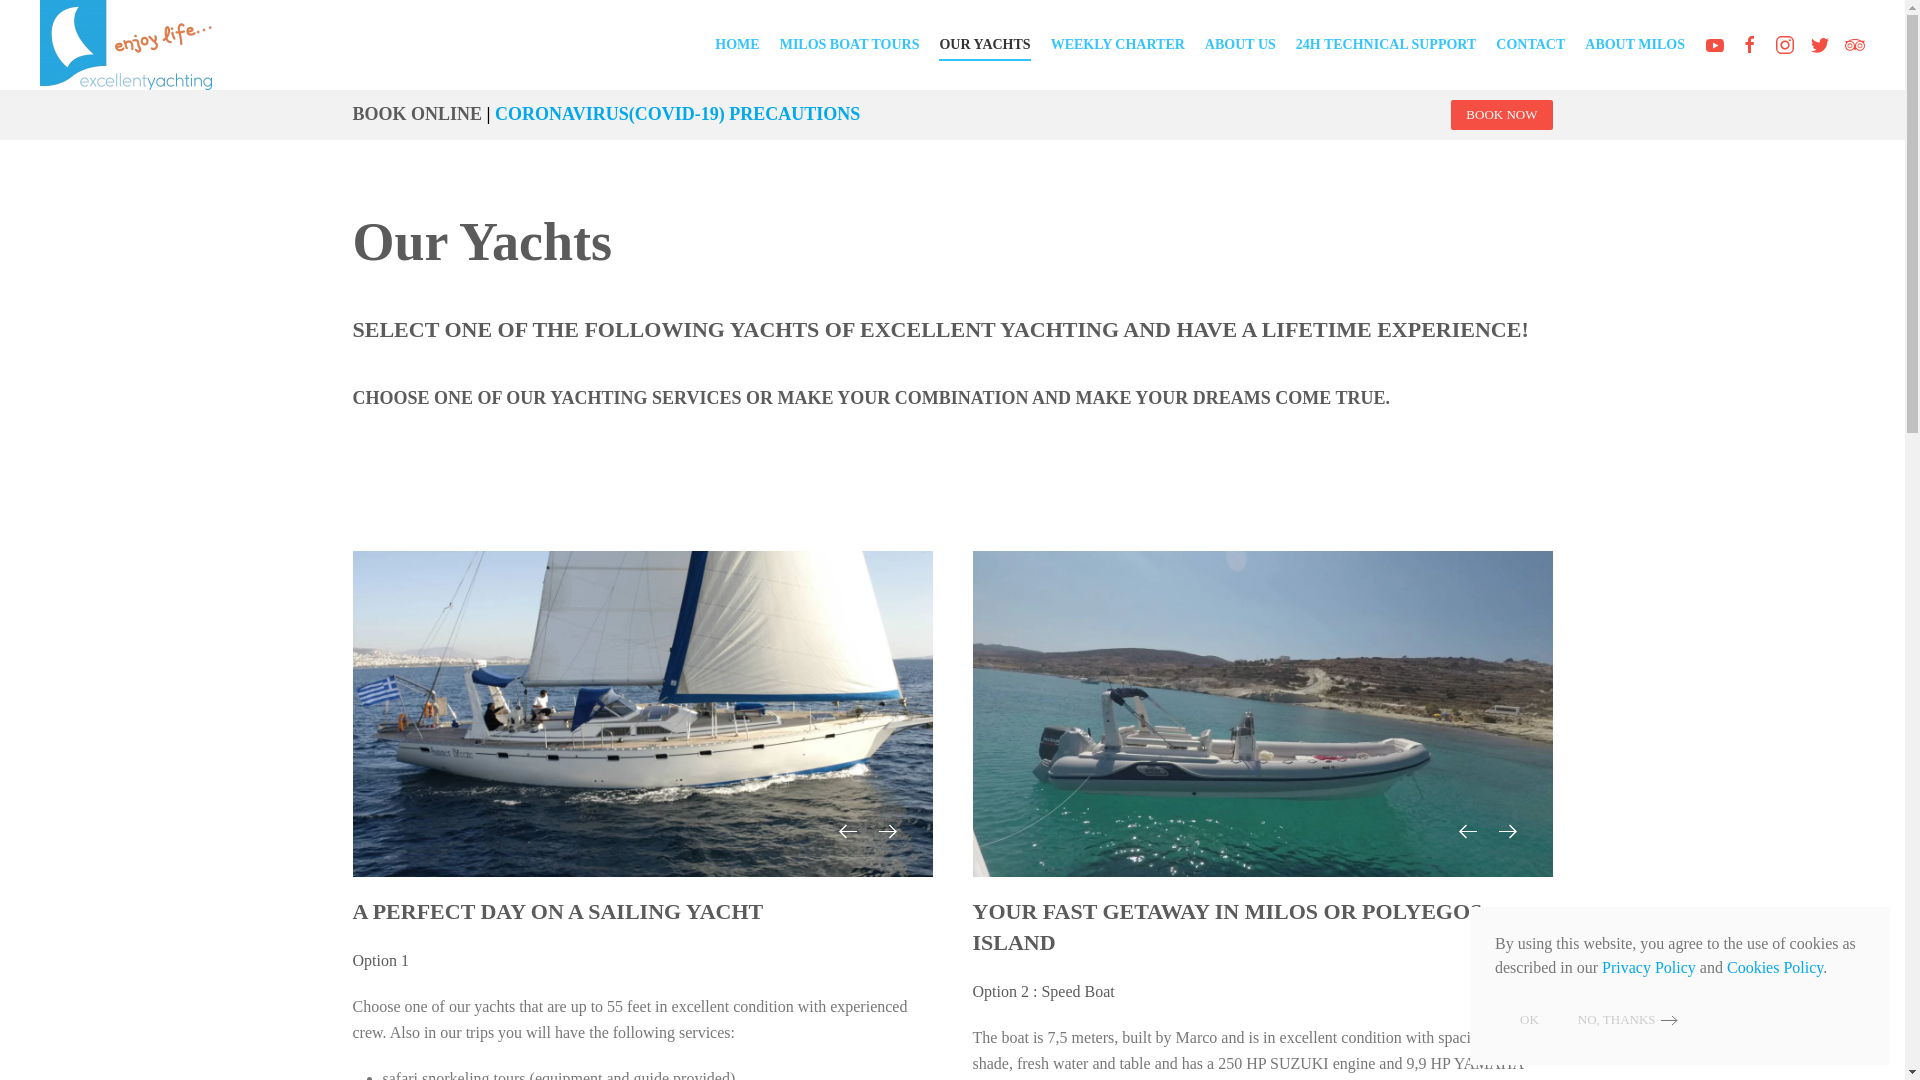 The image size is (1920, 1080). What do you see at coordinates (849, 45) in the screenshot?
I see `MILOS BOAT TOURS` at bounding box center [849, 45].